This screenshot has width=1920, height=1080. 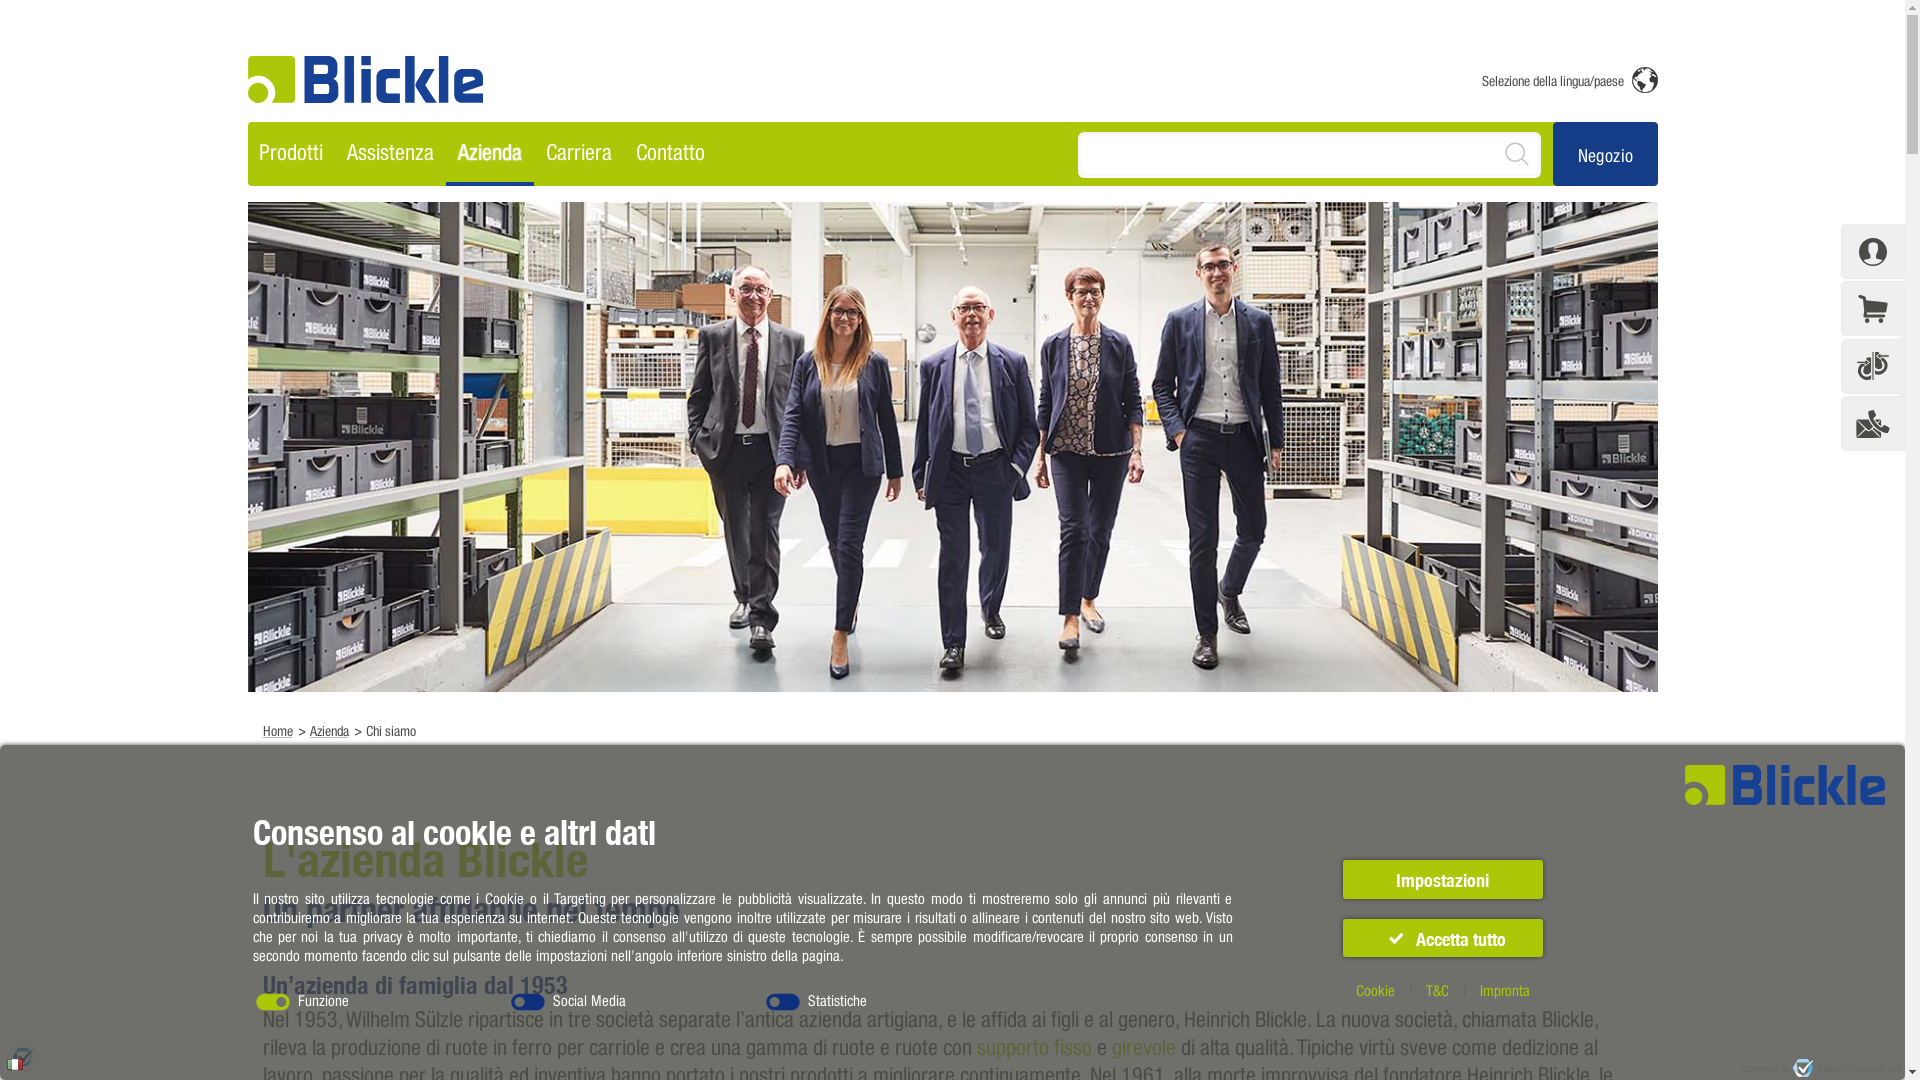 What do you see at coordinates (277, 730) in the screenshot?
I see `Home` at bounding box center [277, 730].